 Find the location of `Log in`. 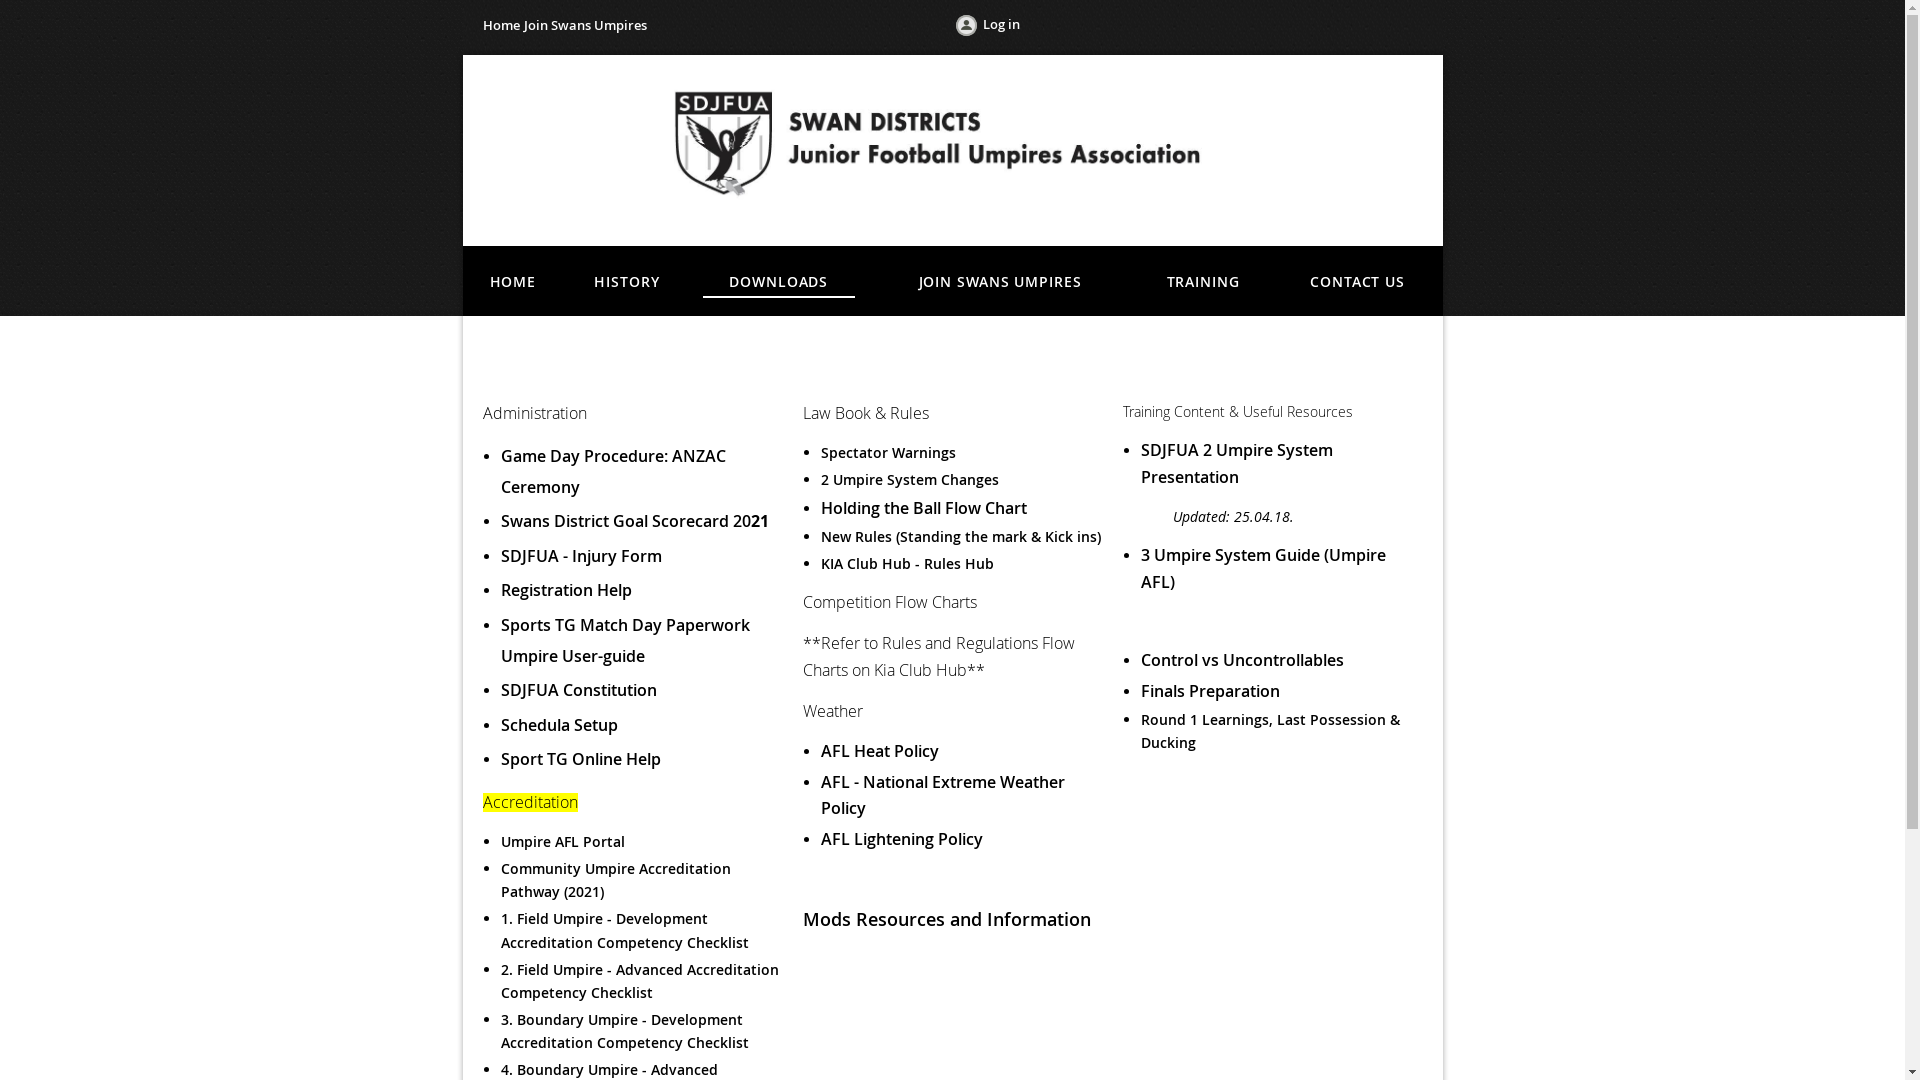

Log in is located at coordinates (986, 28).